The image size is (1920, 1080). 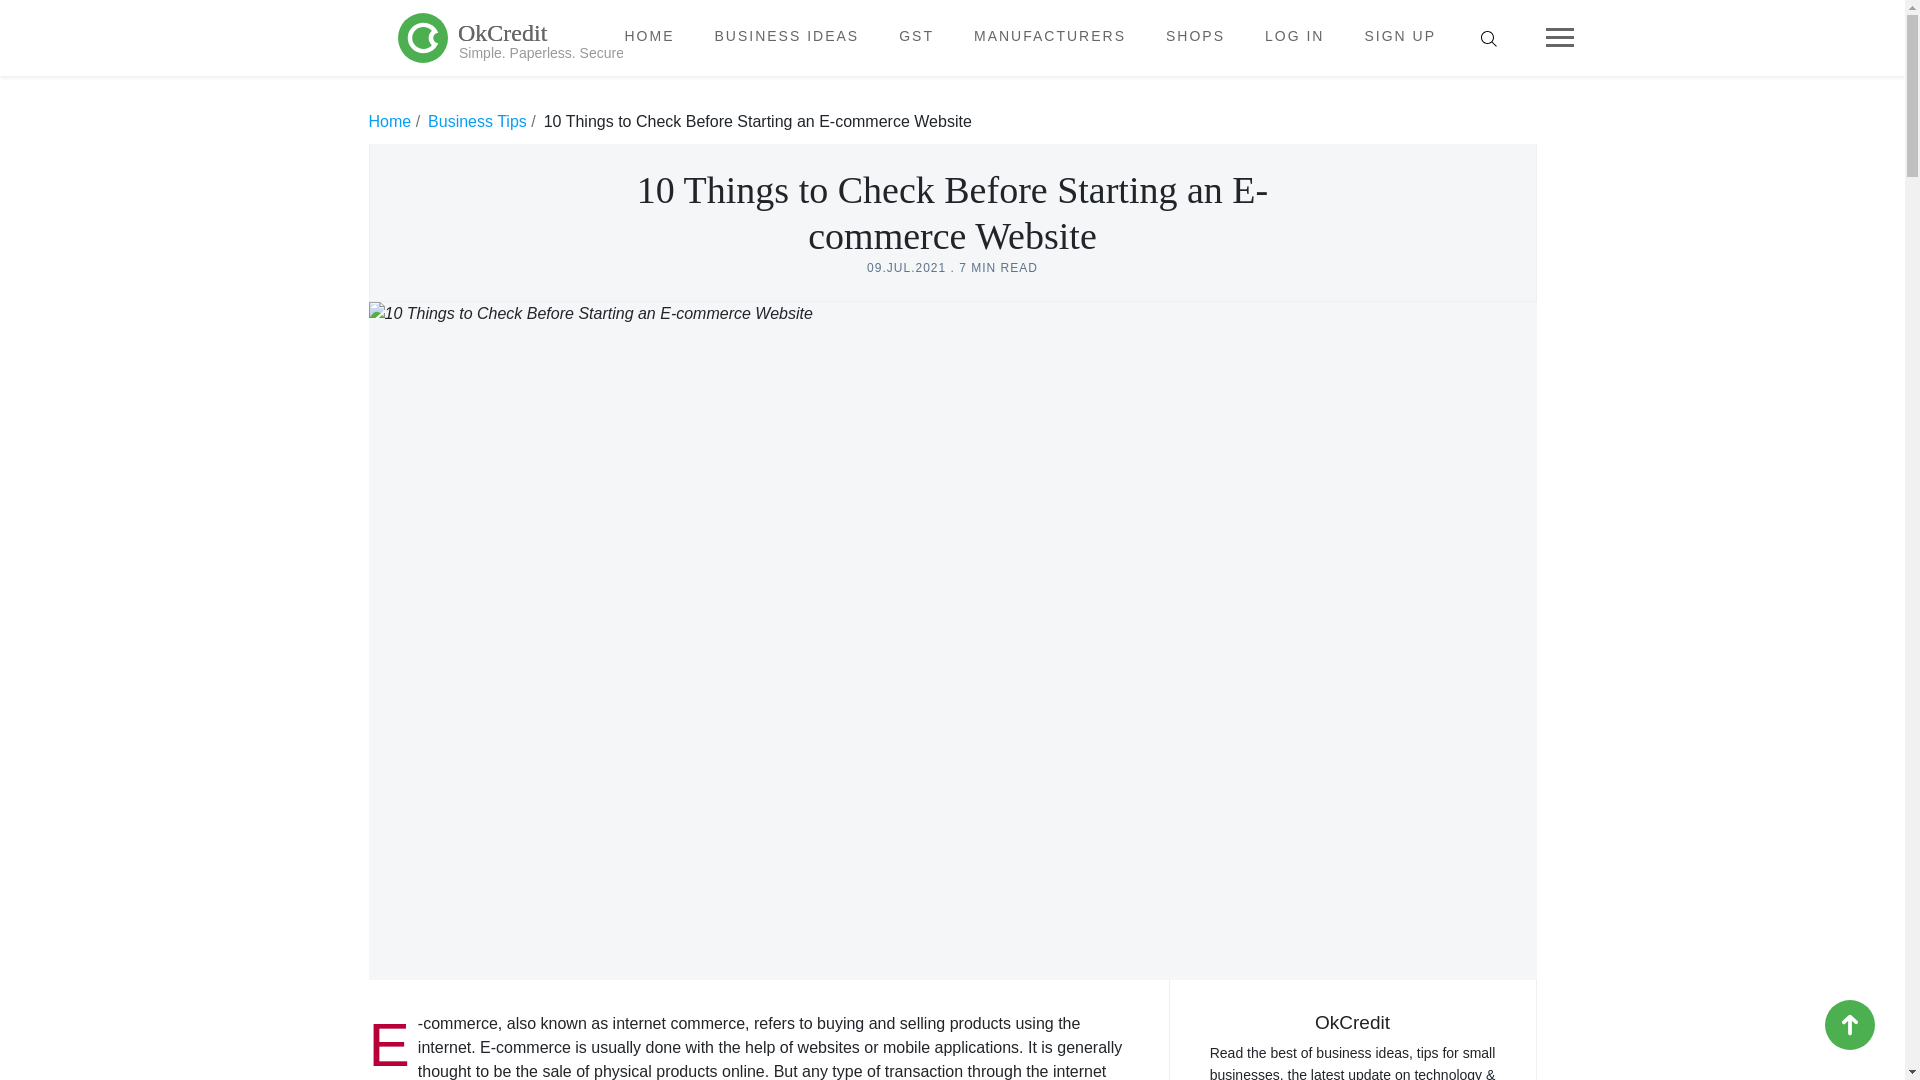 What do you see at coordinates (477, 121) in the screenshot?
I see `MANUFACTURERS` at bounding box center [477, 121].